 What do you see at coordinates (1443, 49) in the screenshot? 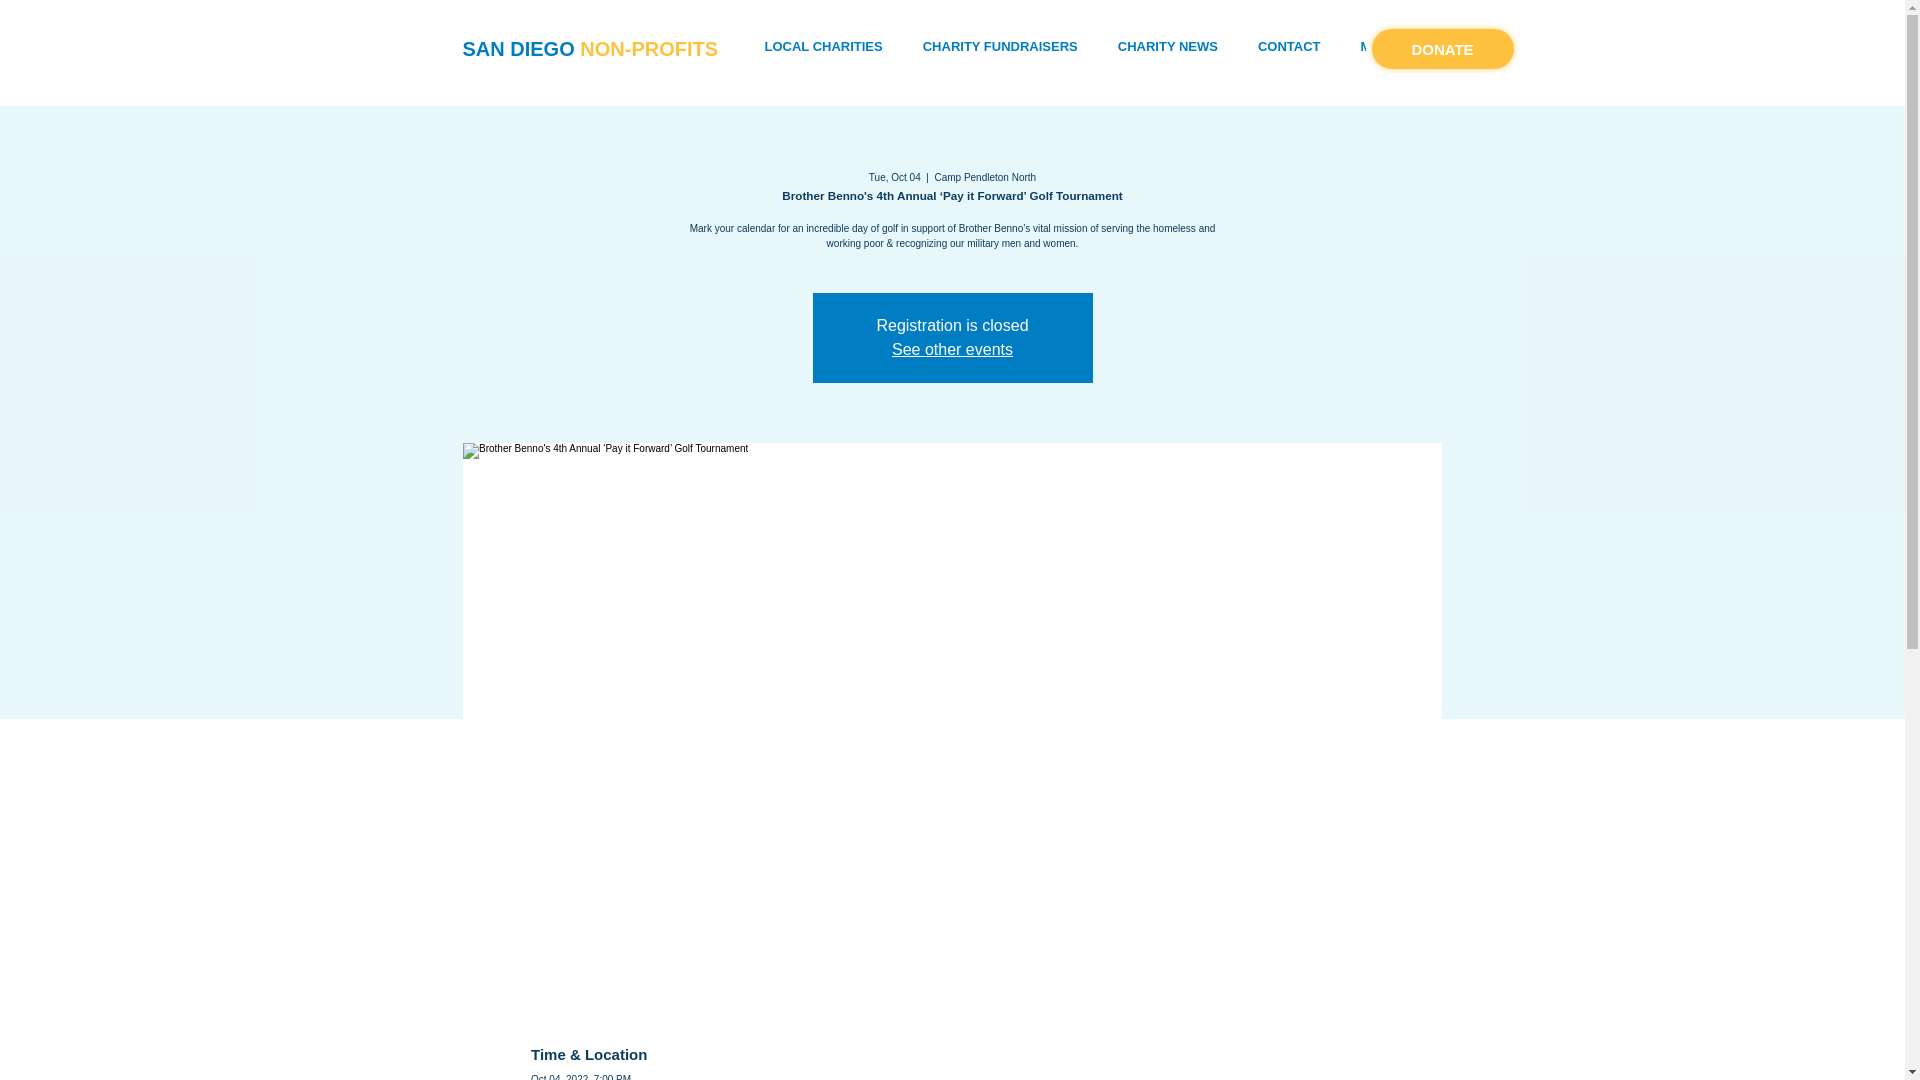
I see `DONATE` at bounding box center [1443, 49].